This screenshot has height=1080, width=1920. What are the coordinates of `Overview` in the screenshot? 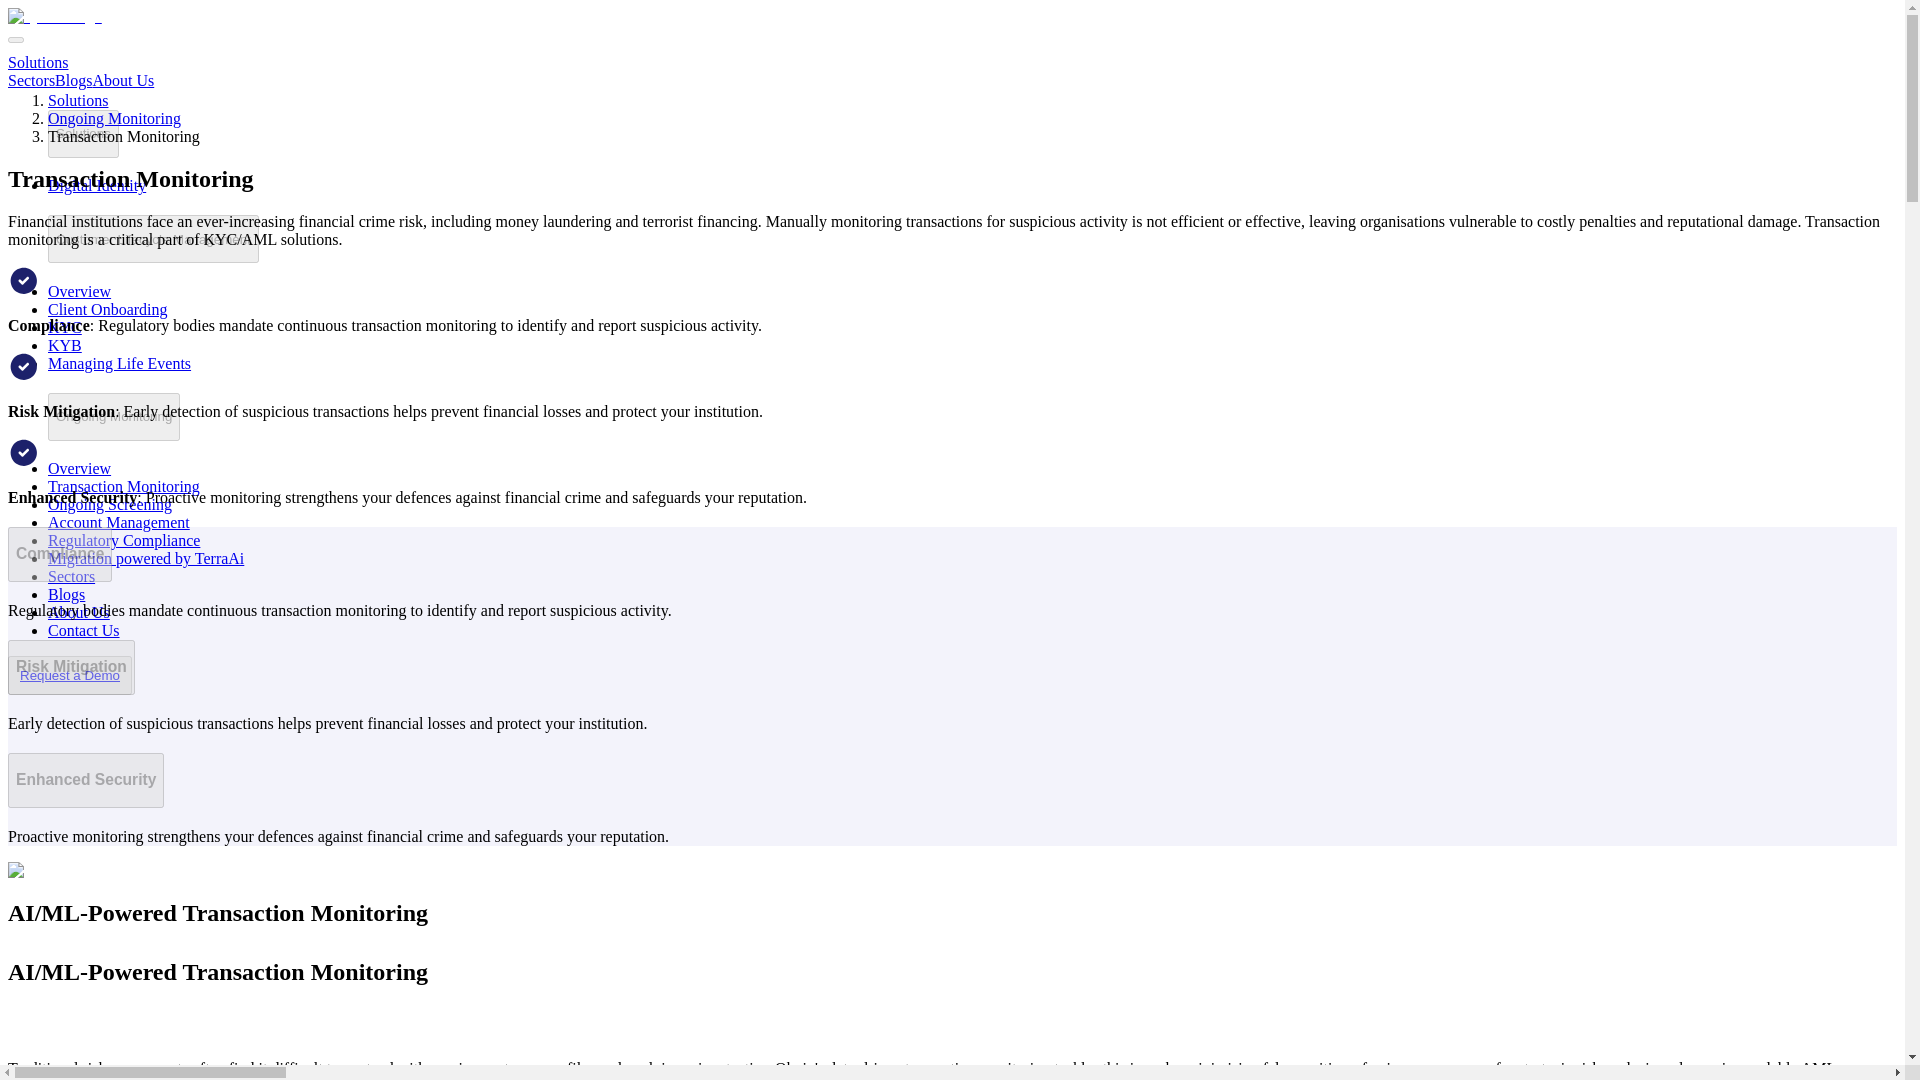 It's located at (80, 468).